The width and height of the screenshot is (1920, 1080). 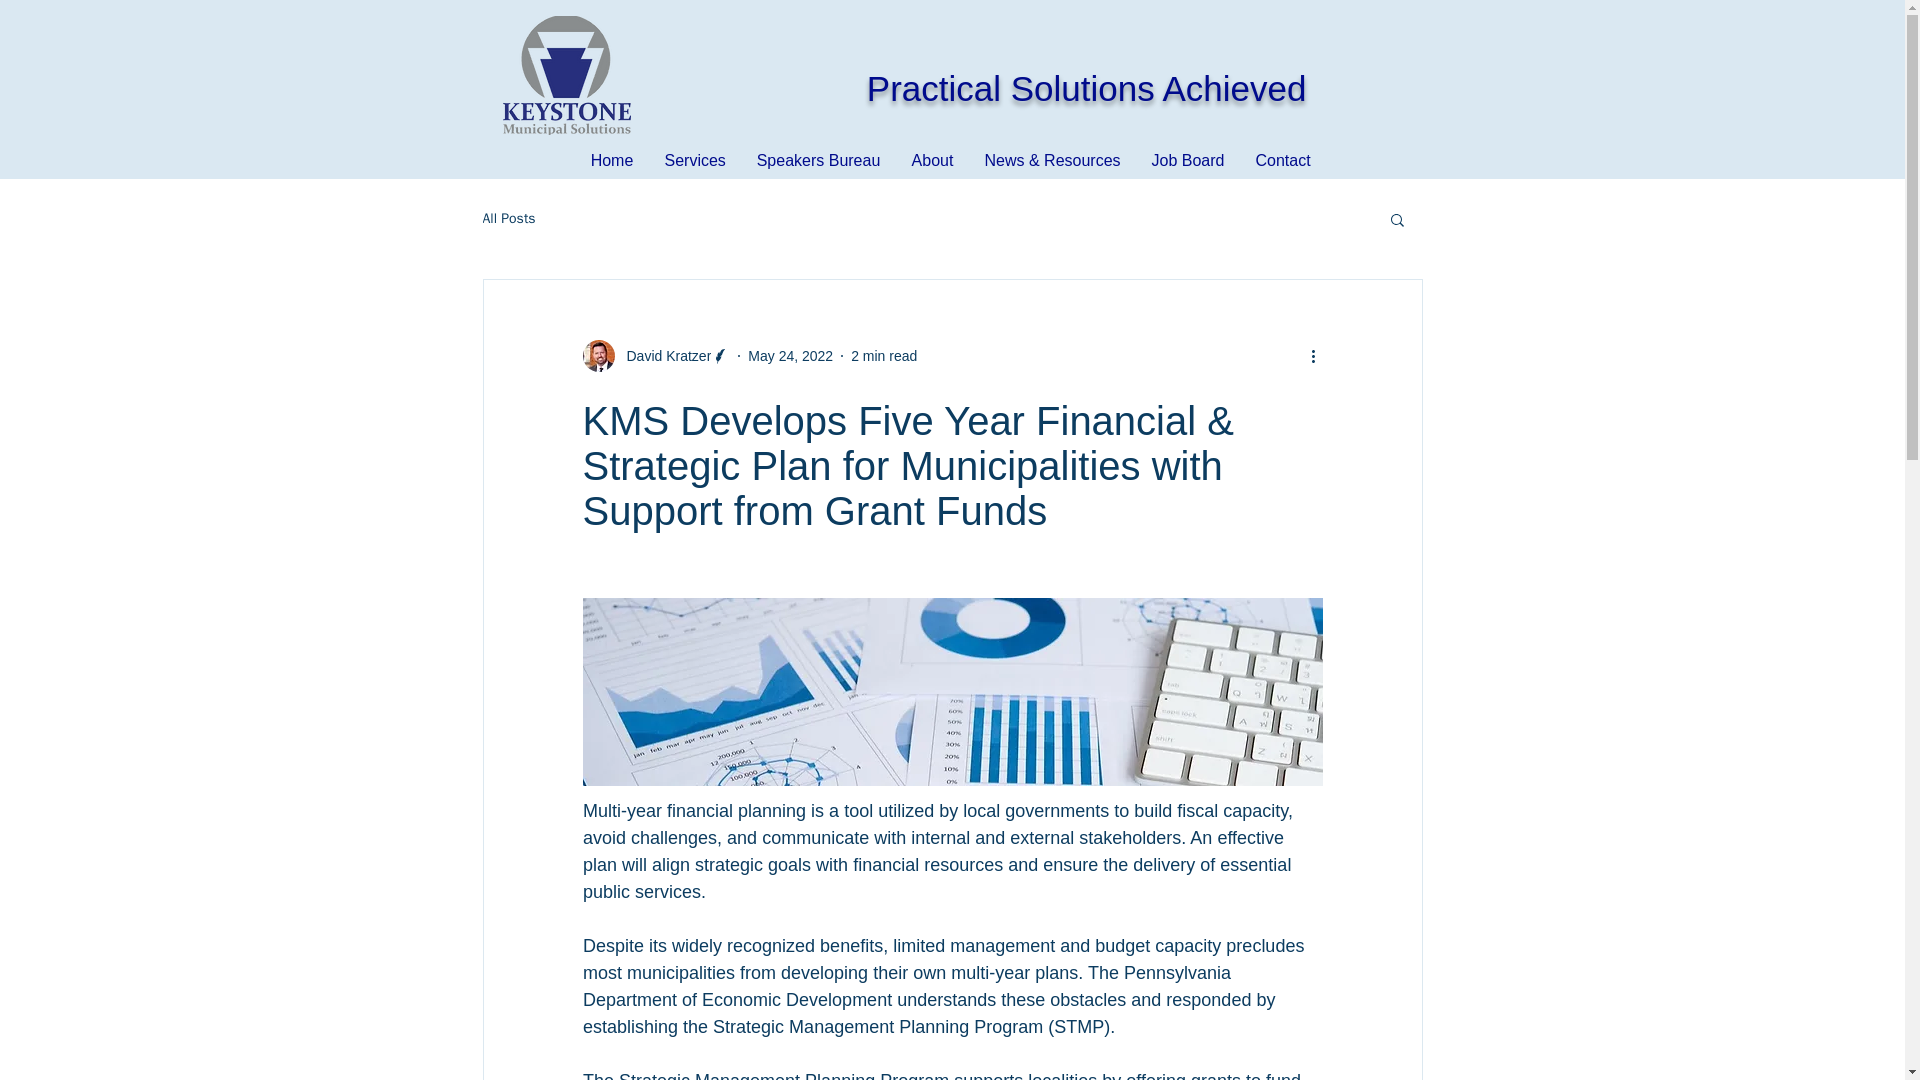 What do you see at coordinates (662, 356) in the screenshot?
I see `David Kratzer` at bounding box center [662, 356].